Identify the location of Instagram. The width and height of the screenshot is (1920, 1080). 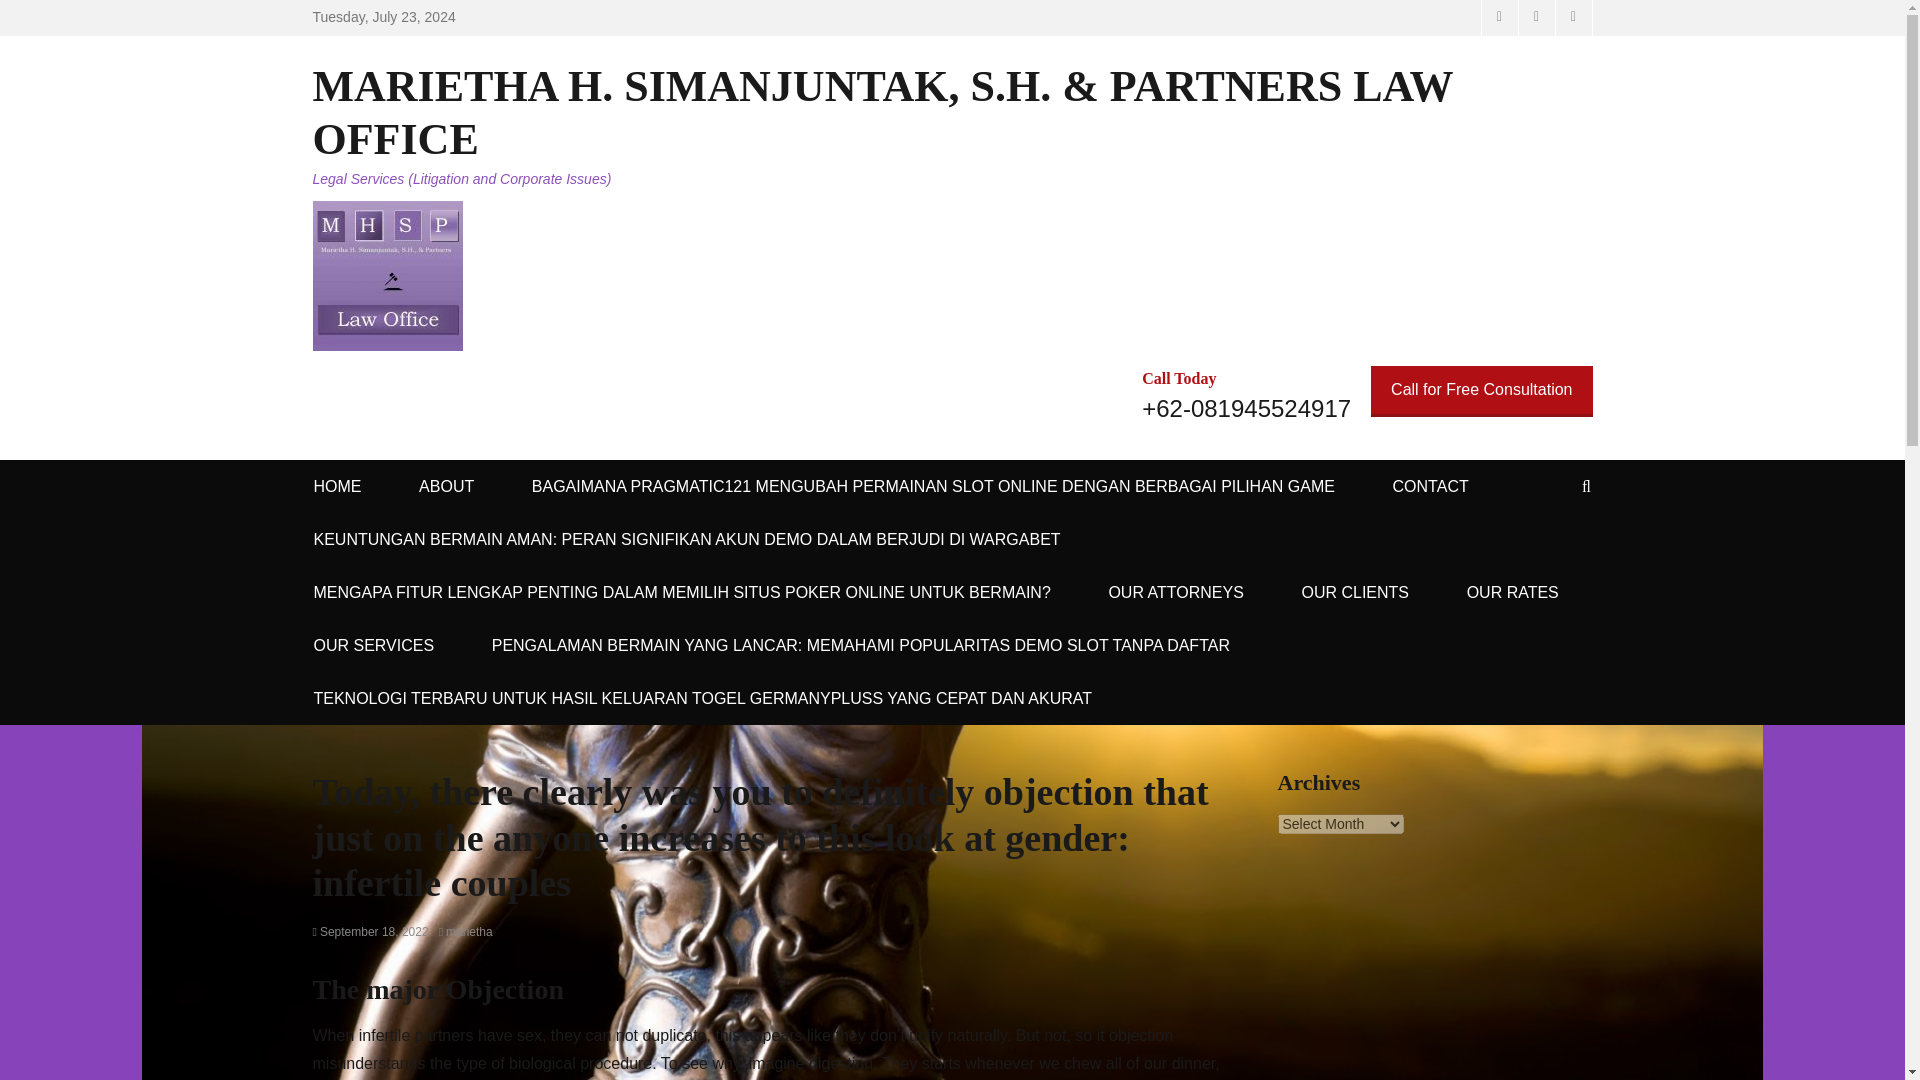
(1572, 18).